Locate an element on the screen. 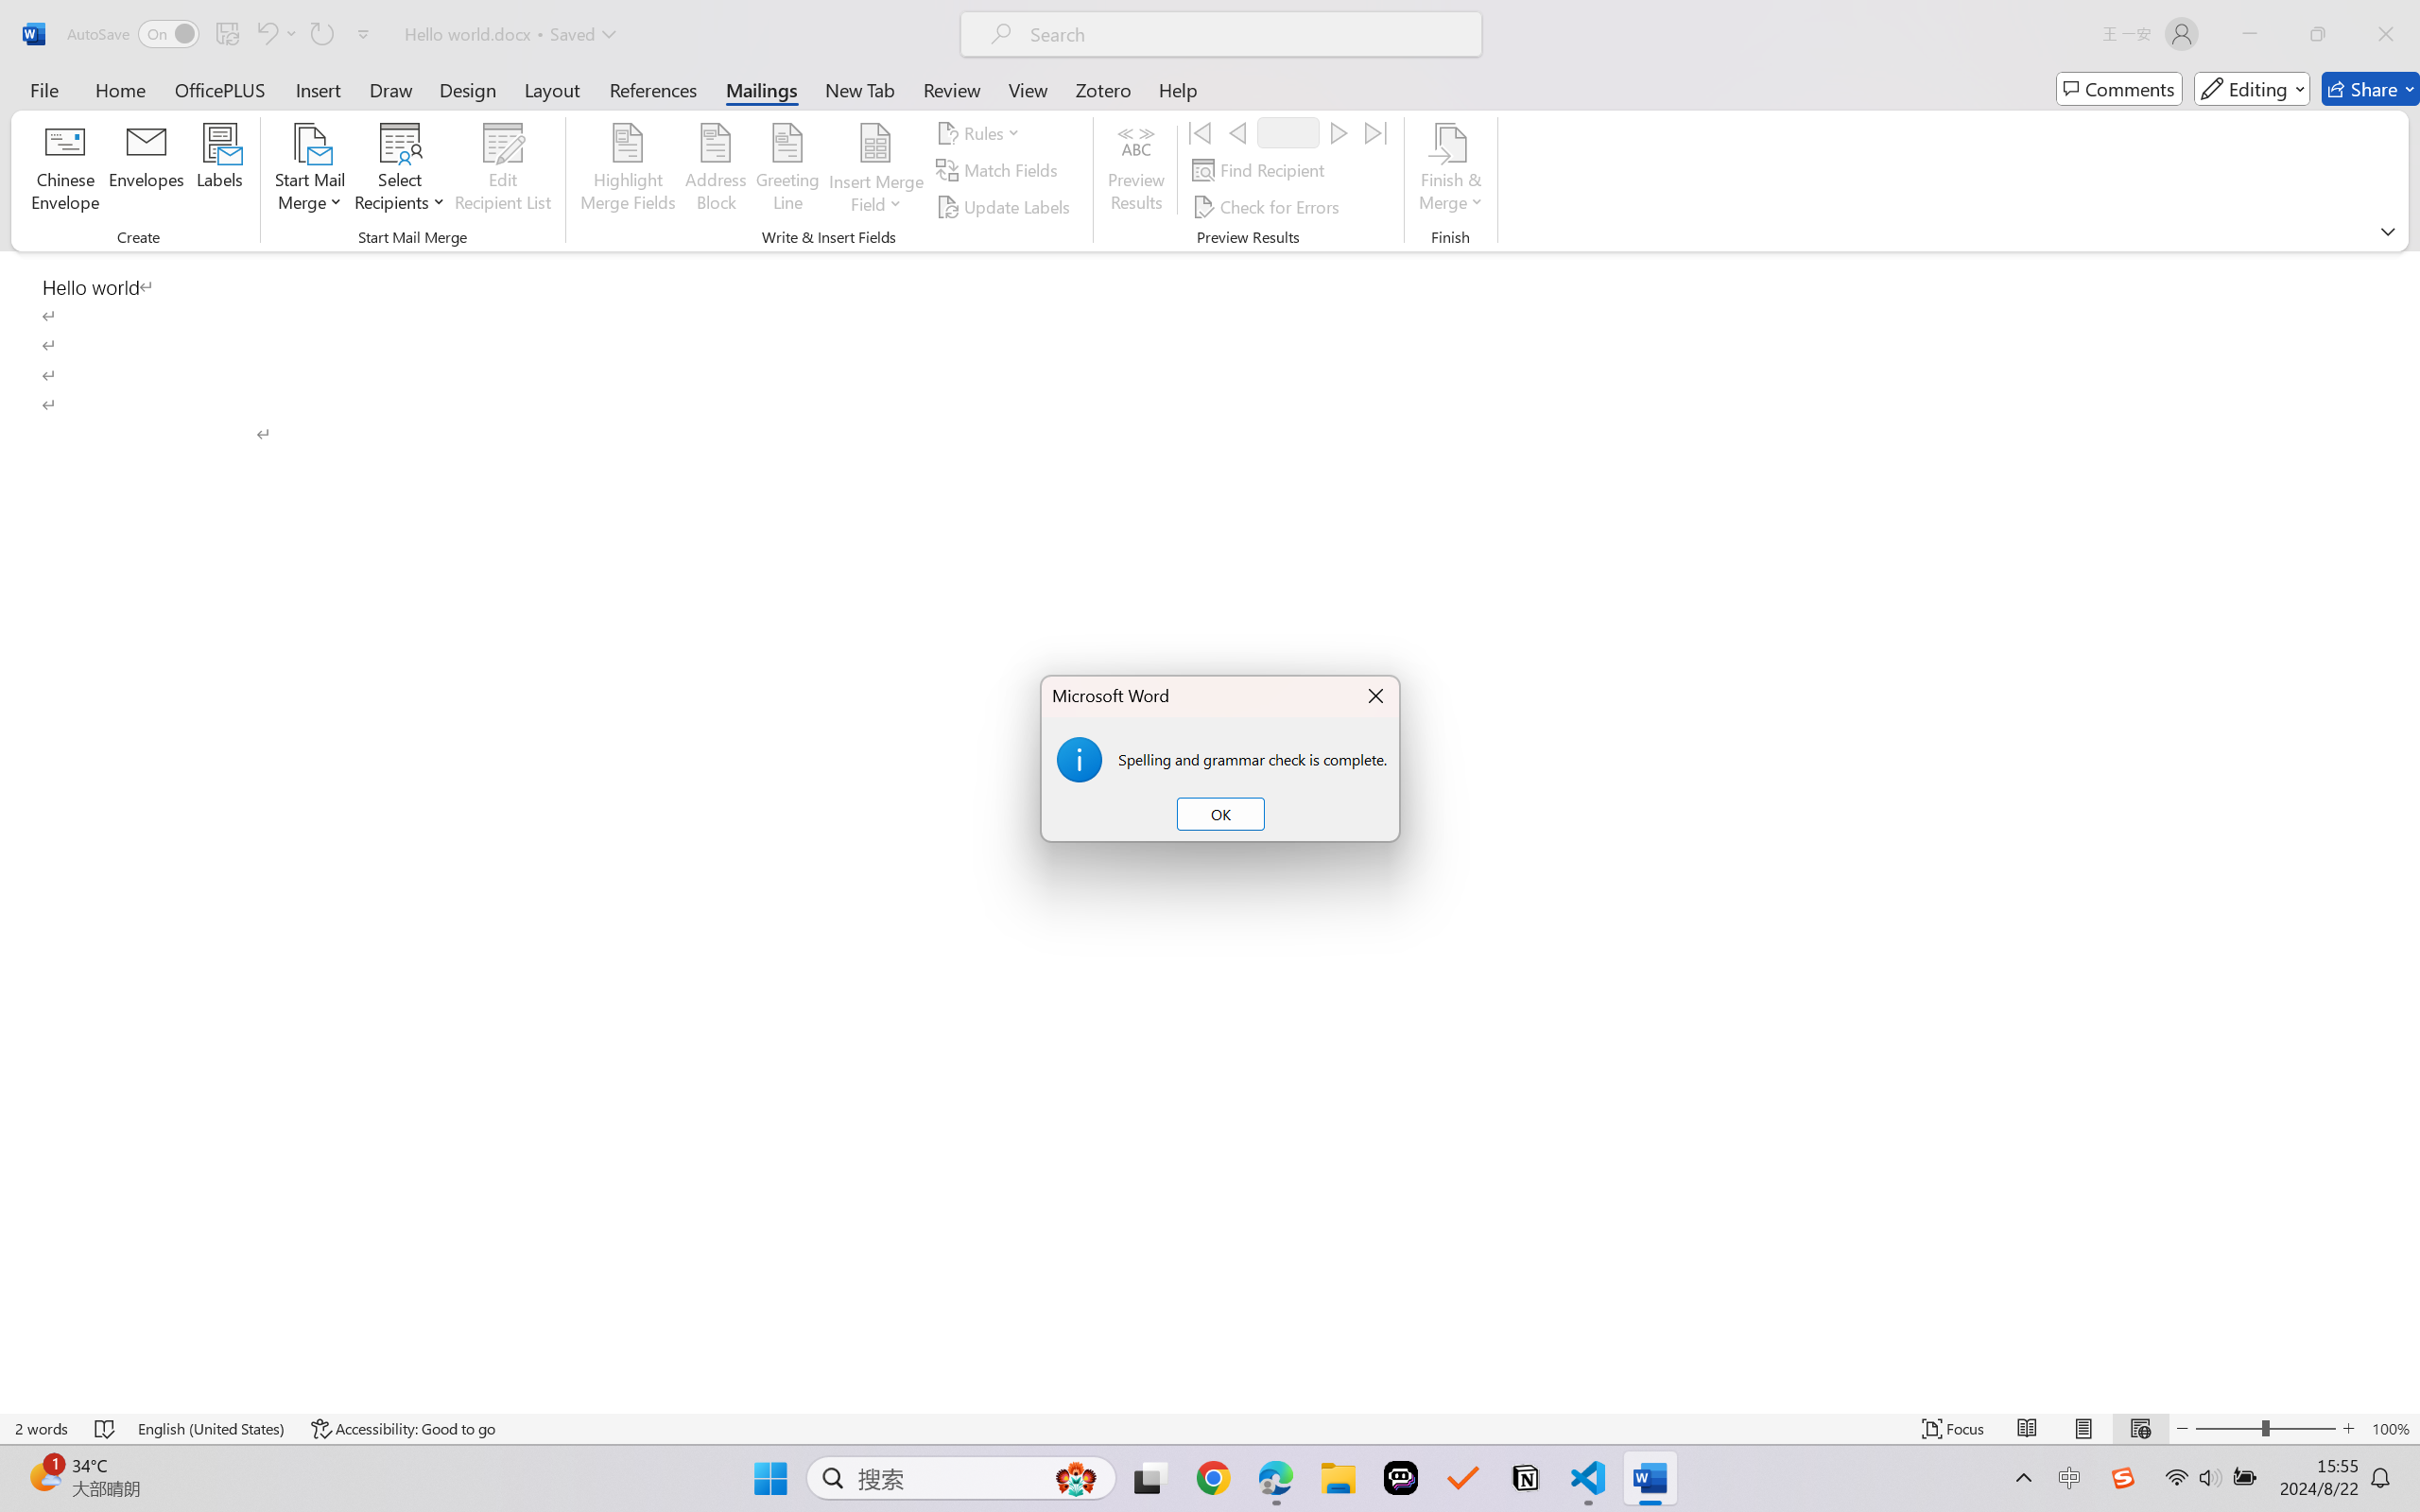 Image resolution: width=2420 pixels, height=1512 pixels. Draw is located at coordinates (391, 89).